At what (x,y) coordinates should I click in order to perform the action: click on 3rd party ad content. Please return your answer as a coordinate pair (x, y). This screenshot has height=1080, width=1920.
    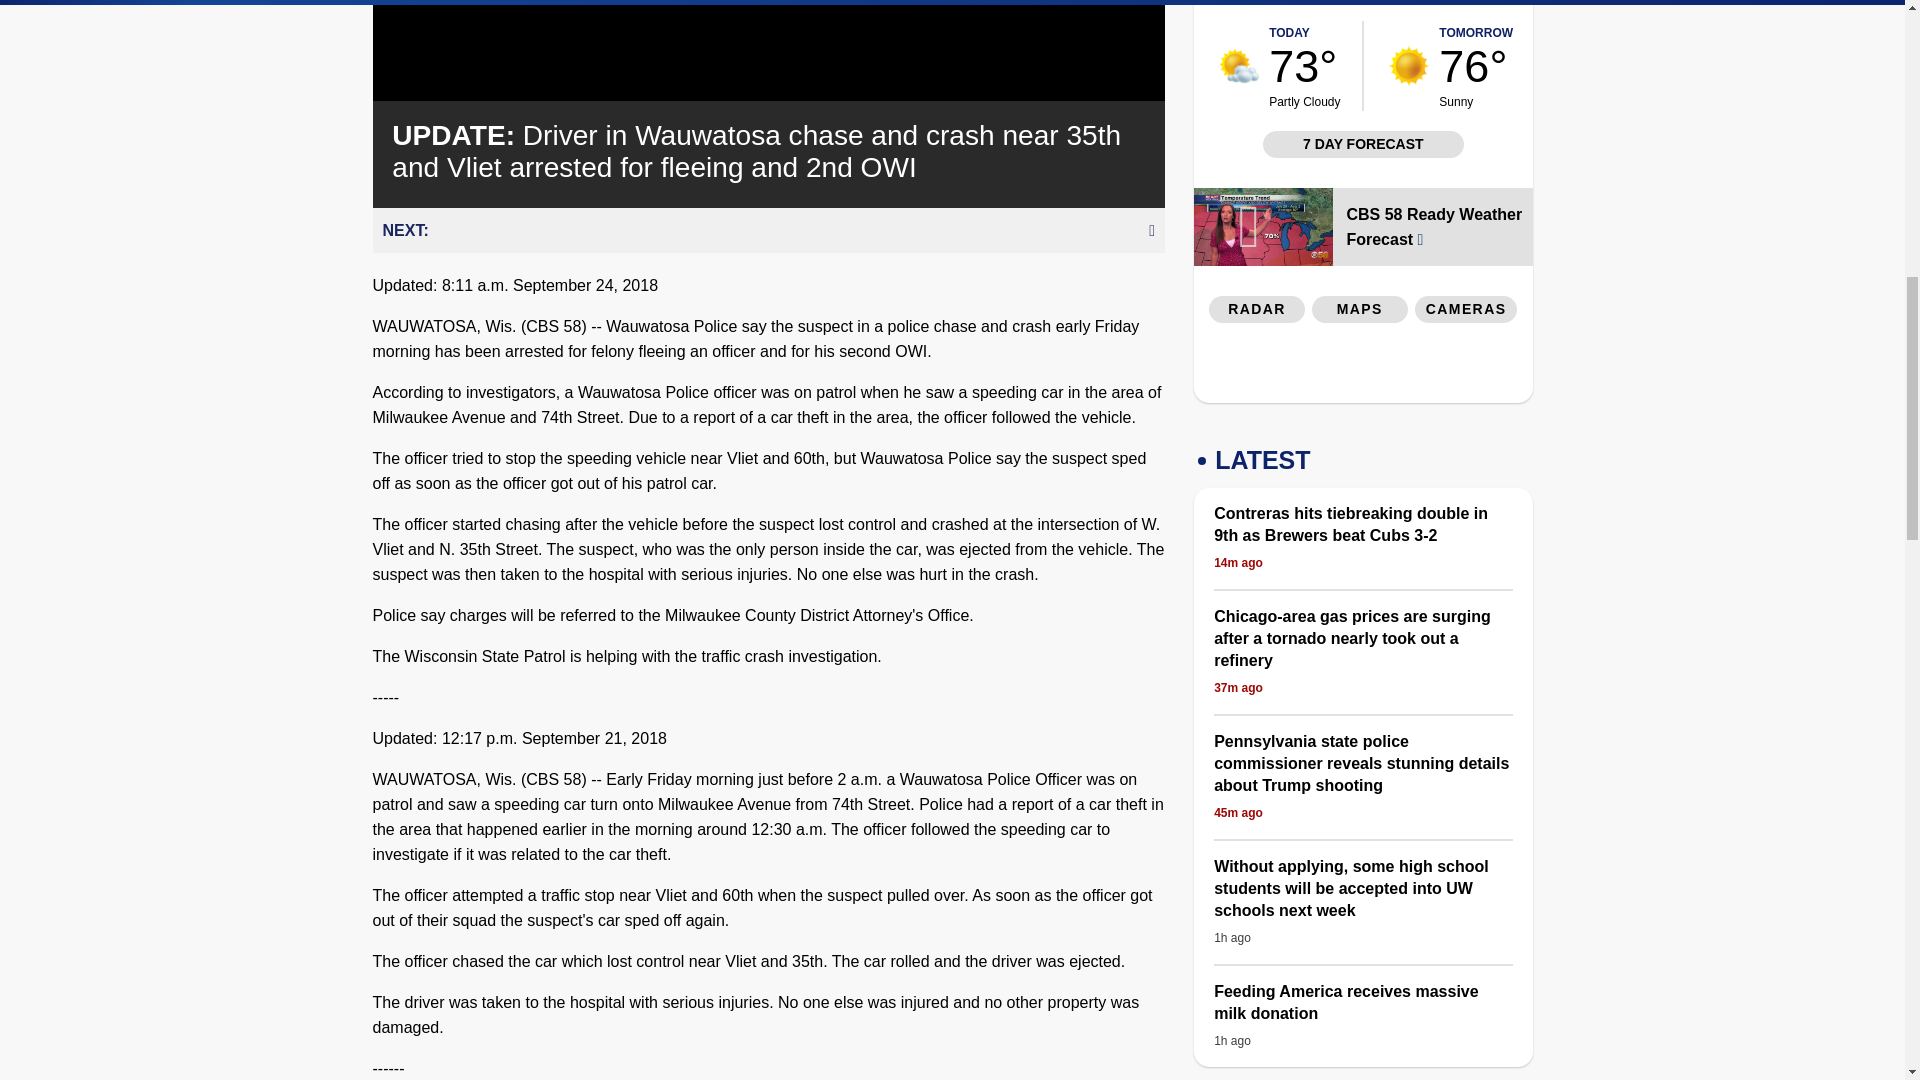
    Looking at the image, I should click on (1466, 5).